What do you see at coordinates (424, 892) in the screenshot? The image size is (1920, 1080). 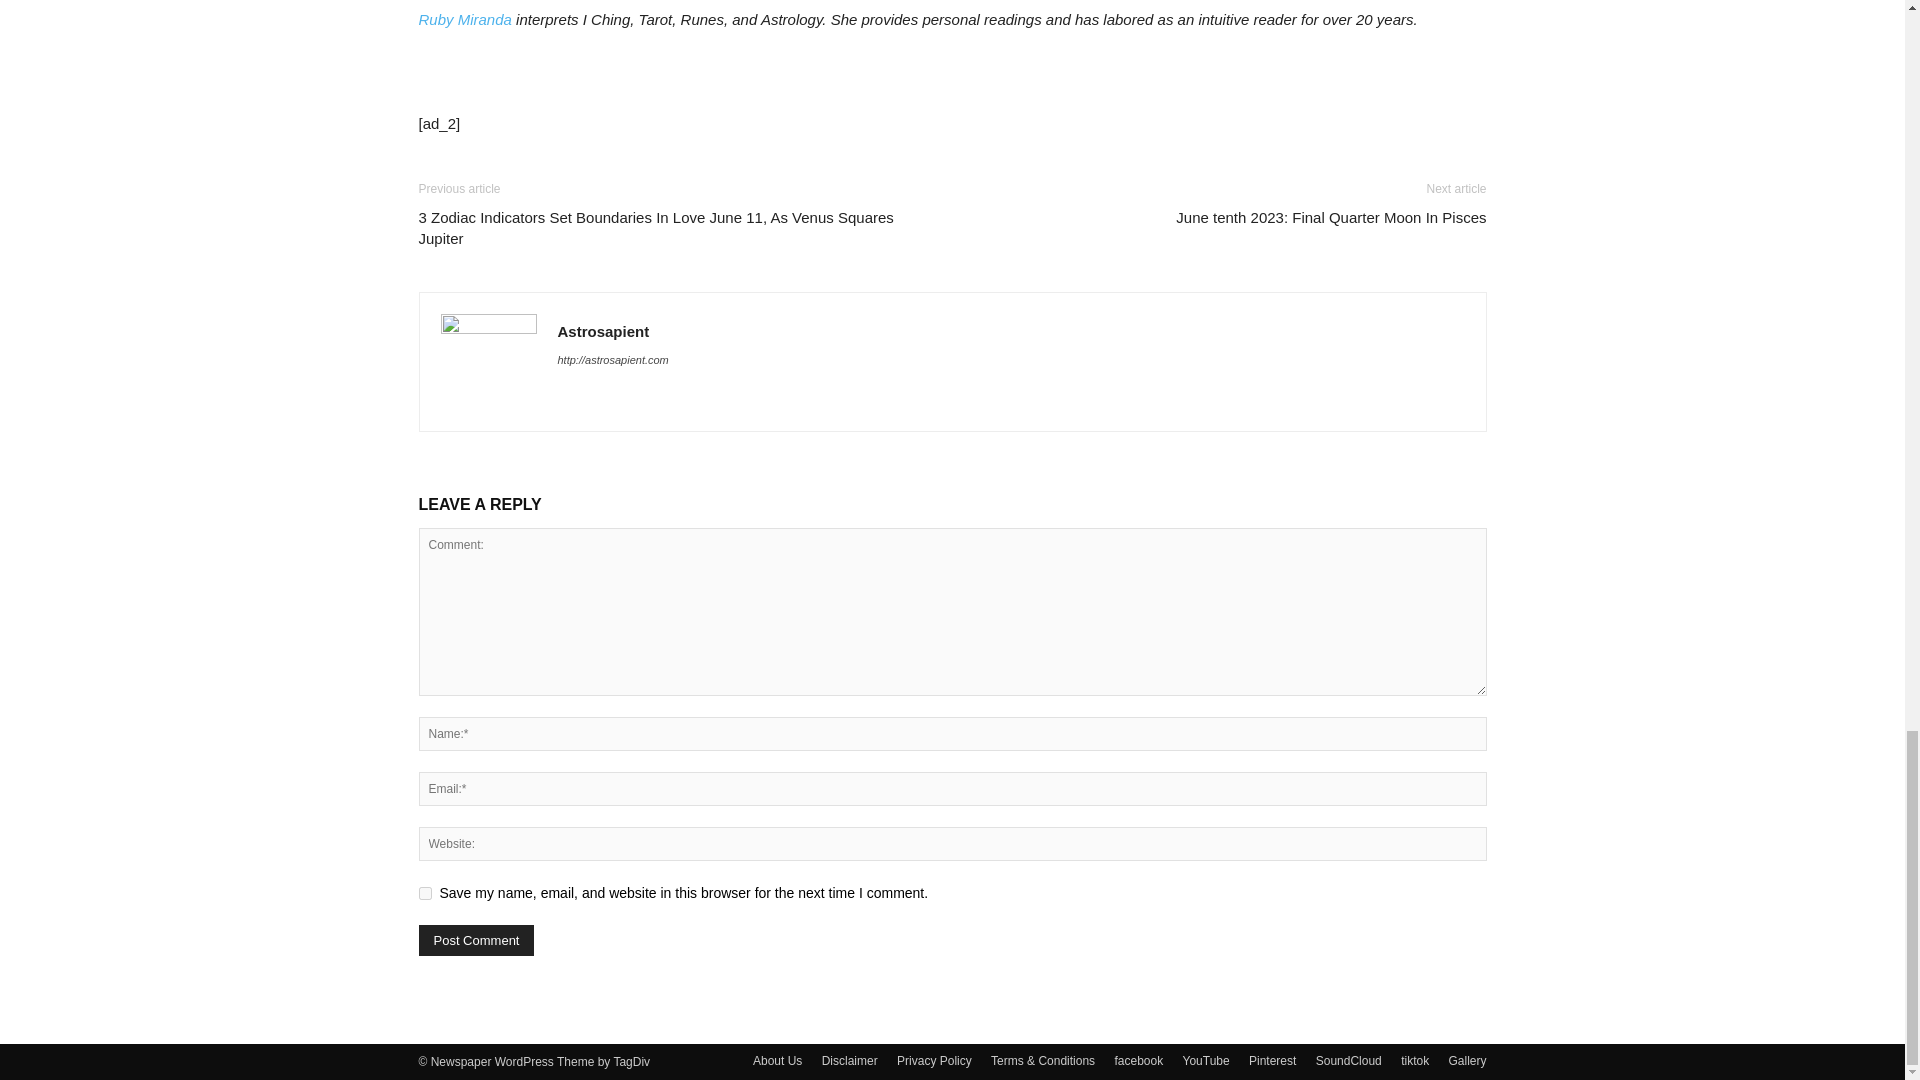 I see `yes` at bounding box center [424, 892].